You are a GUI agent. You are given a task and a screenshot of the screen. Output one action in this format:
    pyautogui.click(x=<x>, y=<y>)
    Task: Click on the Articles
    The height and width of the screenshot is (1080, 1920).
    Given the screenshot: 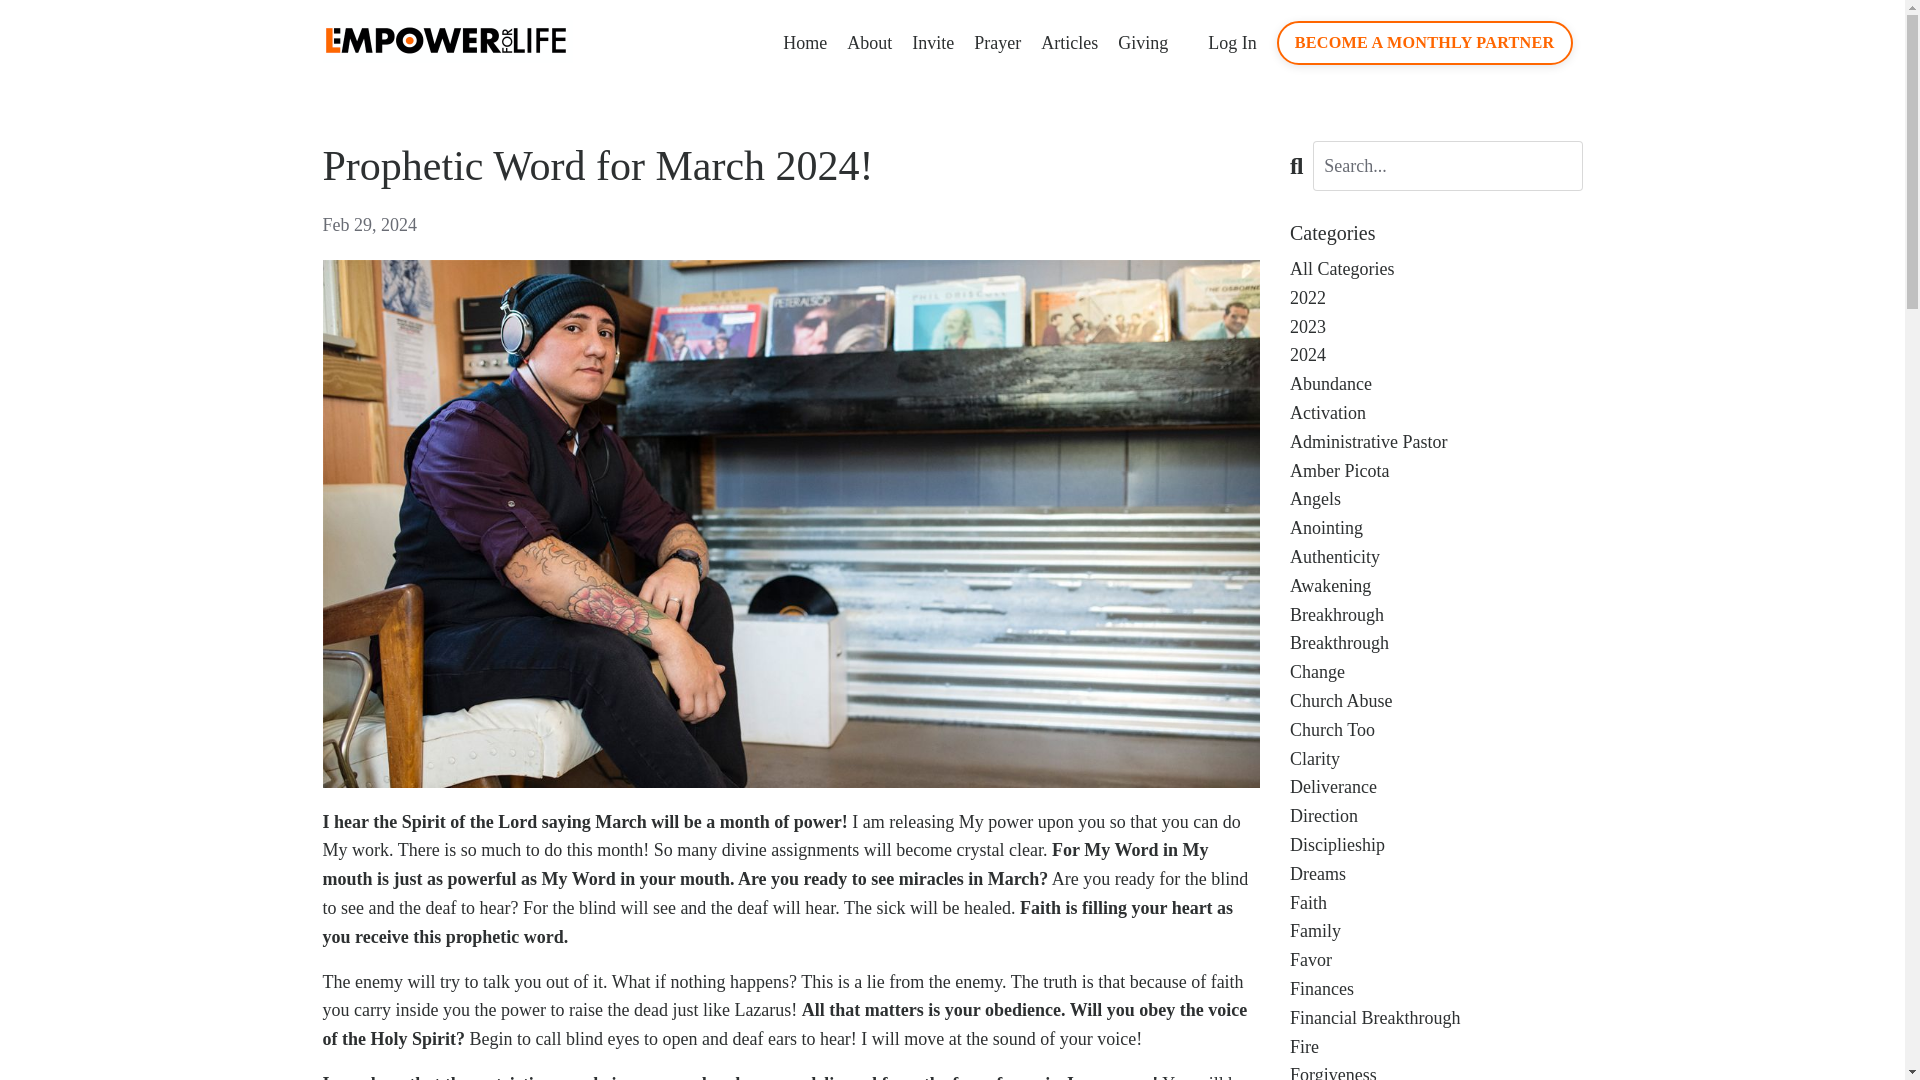 What is the action you would take?
    pyautogui.click(x=1069, y=44)
    